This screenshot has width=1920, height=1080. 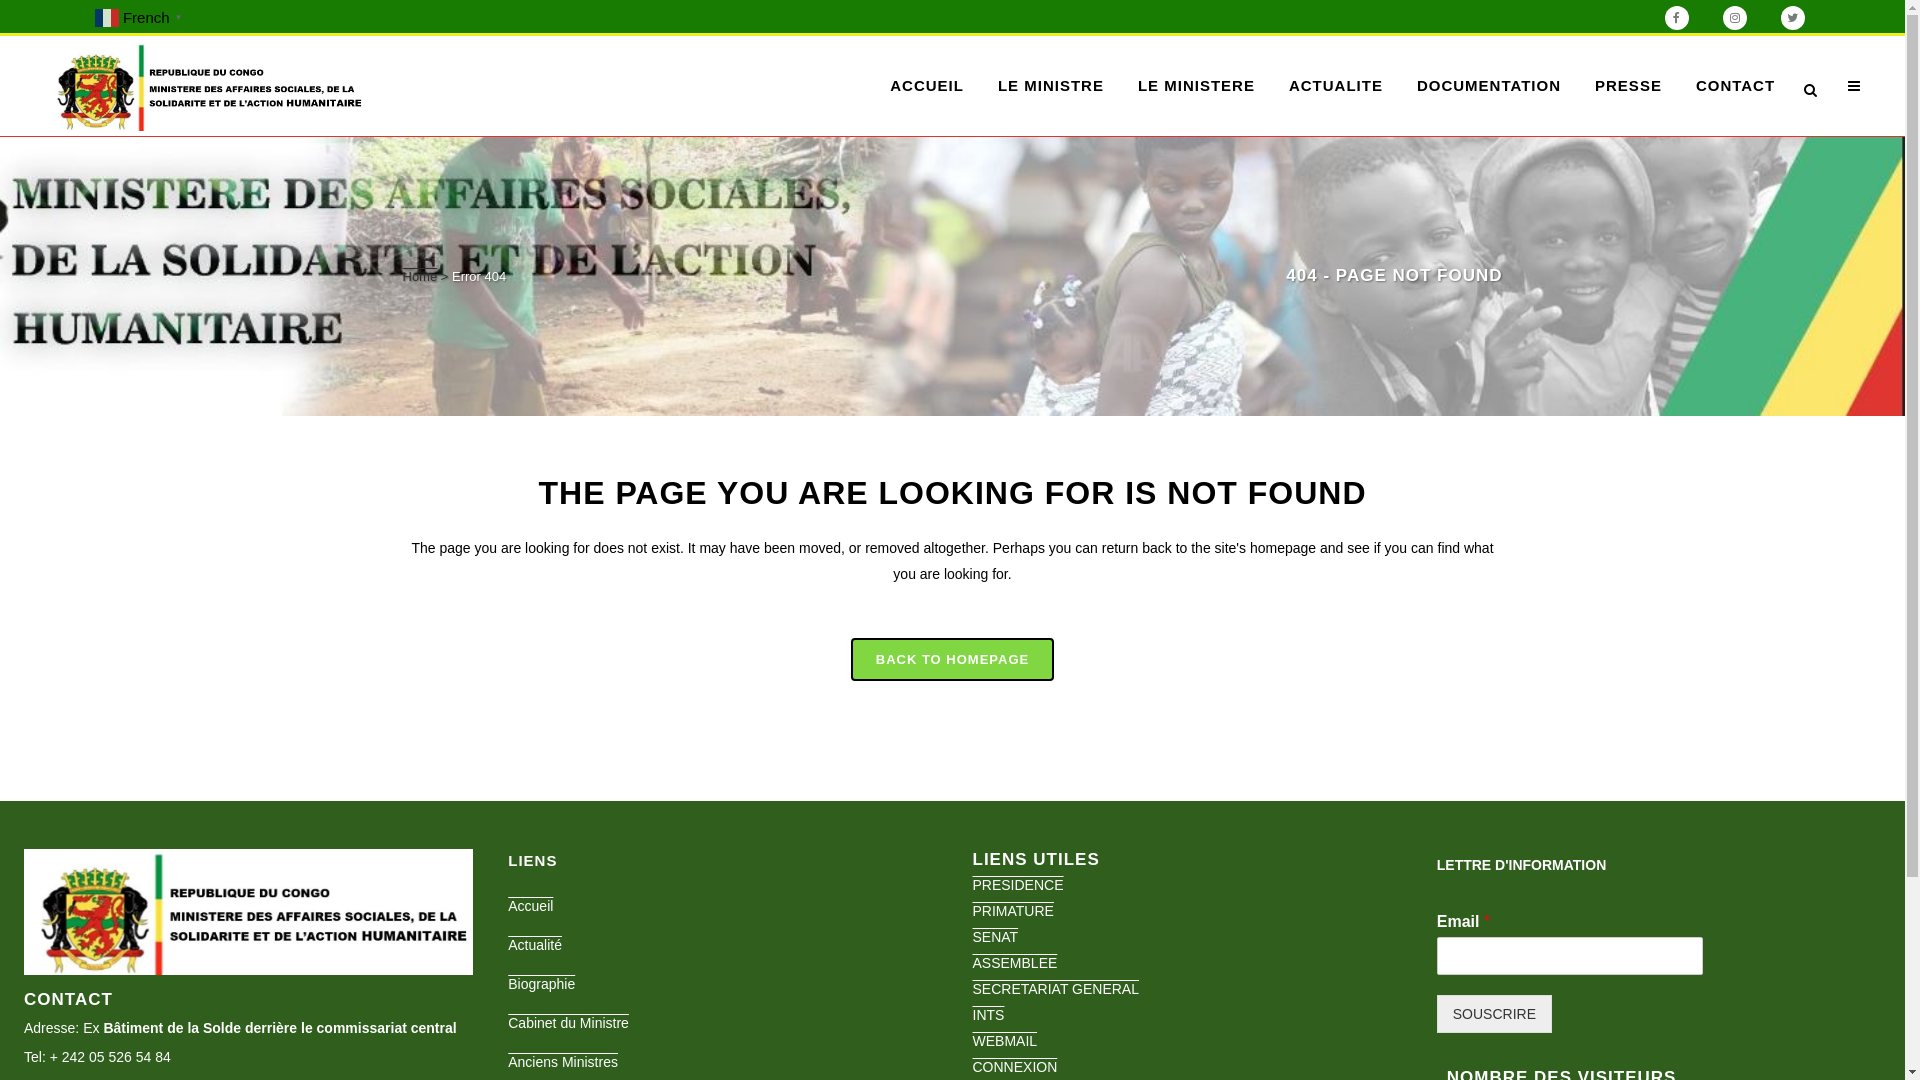 What do you see at coordinates (1014, 1067) in the screenshot?
I see `CONNEXION` at bounding box center [1014, 1067].